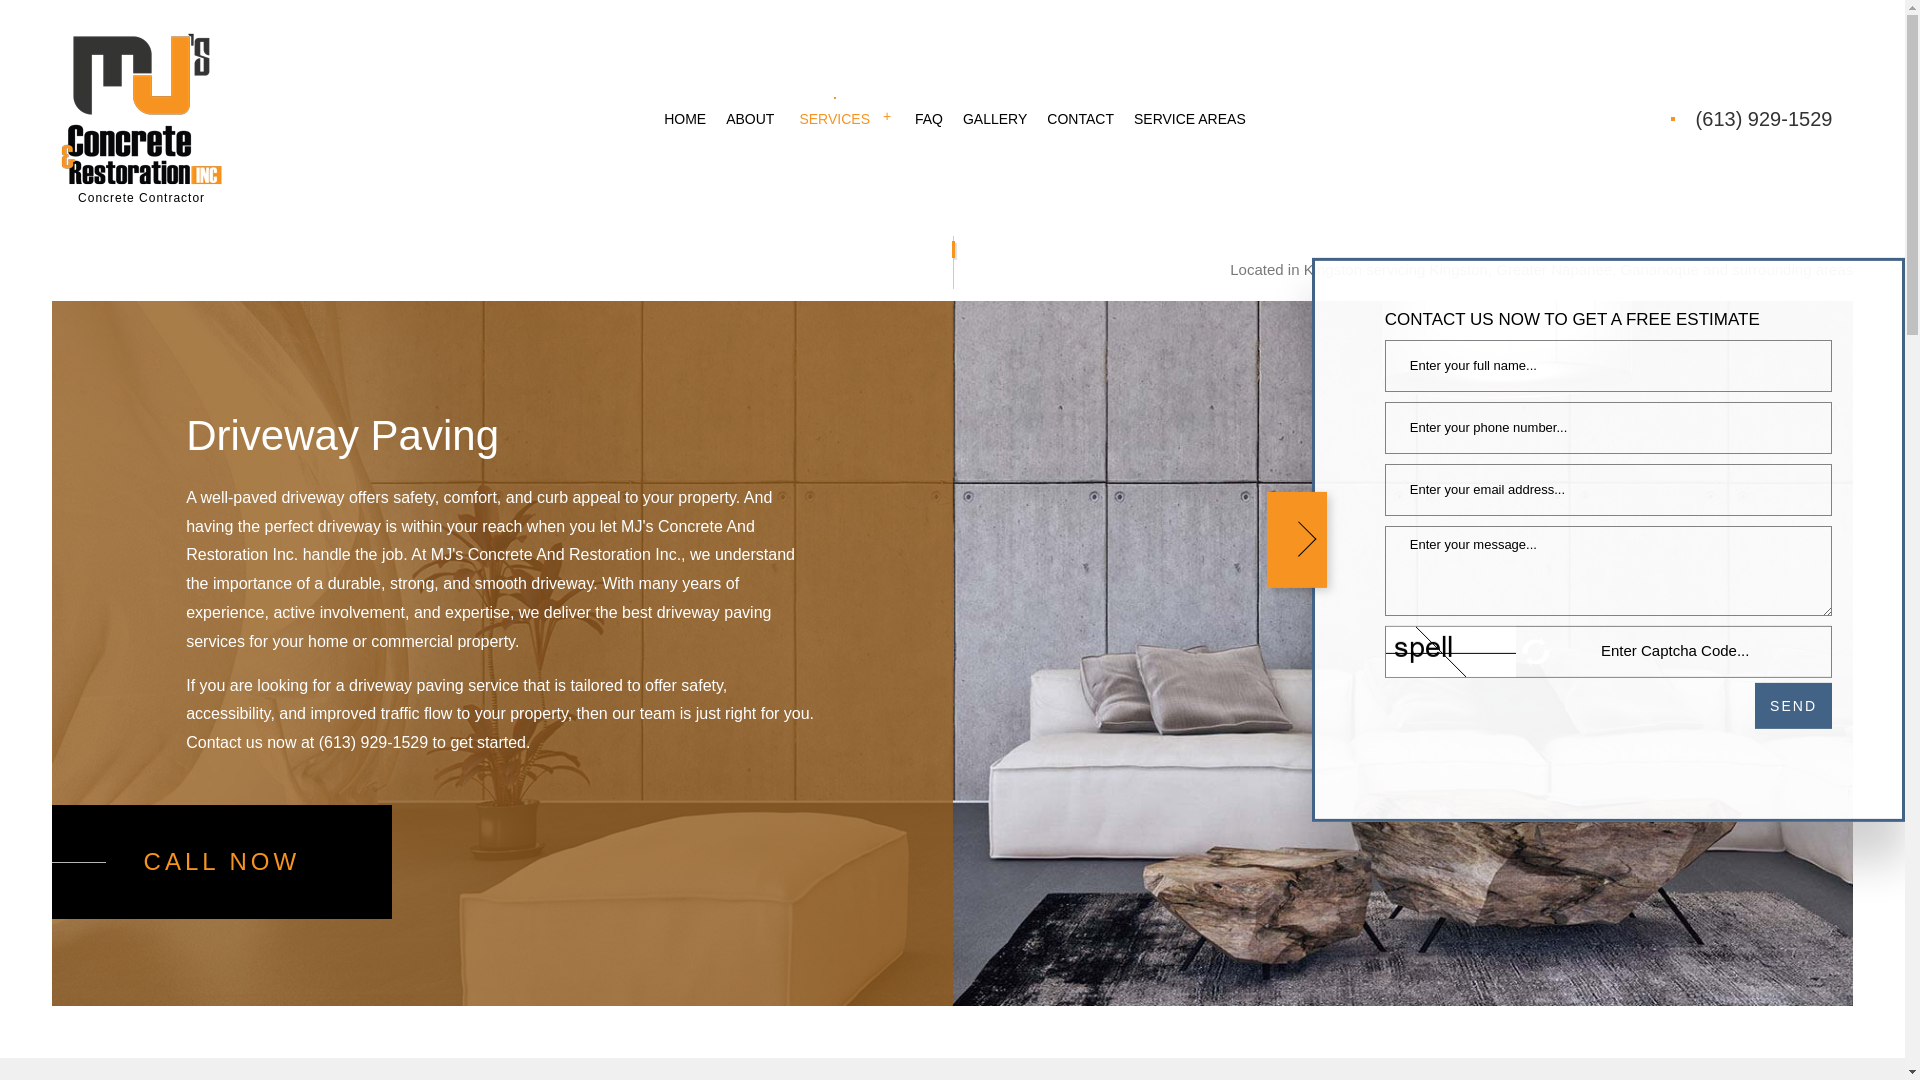 This screenshot has height=1080, width=1920. Describe the element at coordinates (1536, 652) in the screenshot. I see `Refresh Captcha` at that location.